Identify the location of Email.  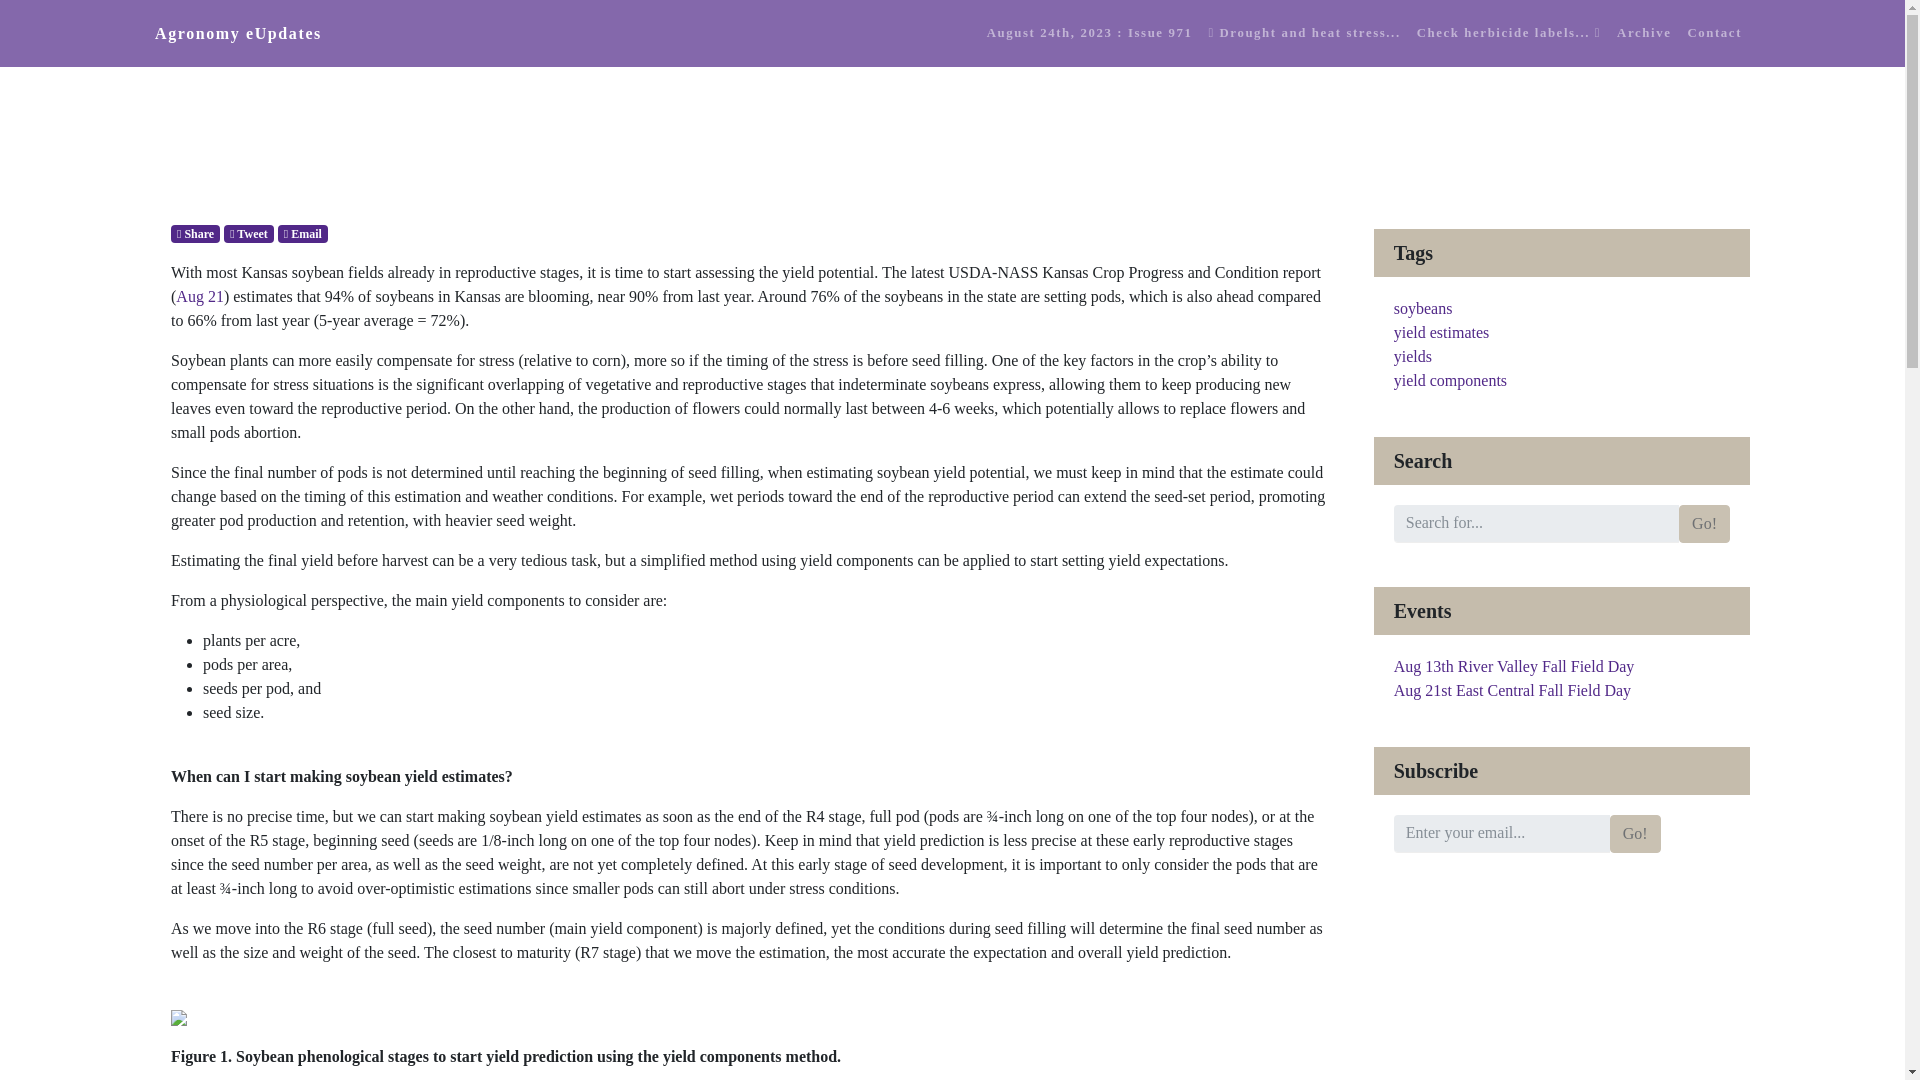
(303, 234).